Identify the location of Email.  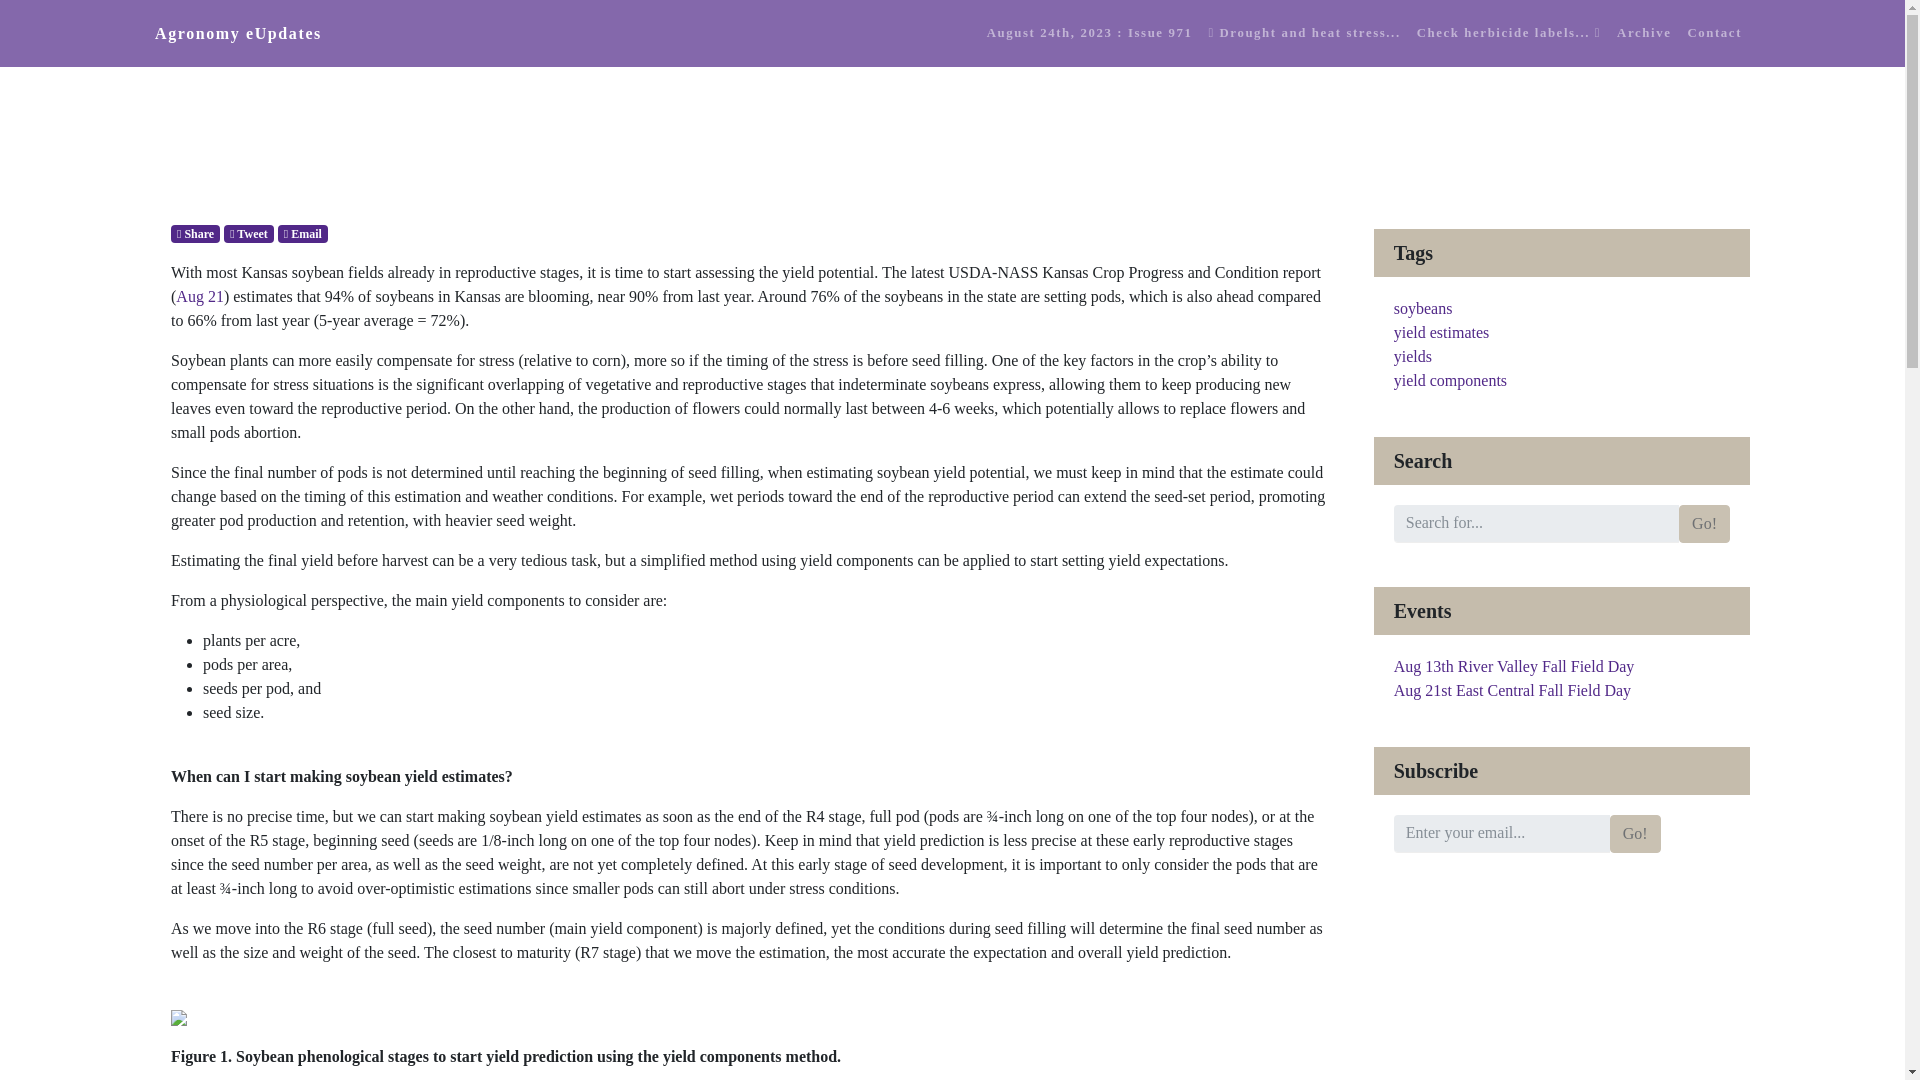
(303, 234).